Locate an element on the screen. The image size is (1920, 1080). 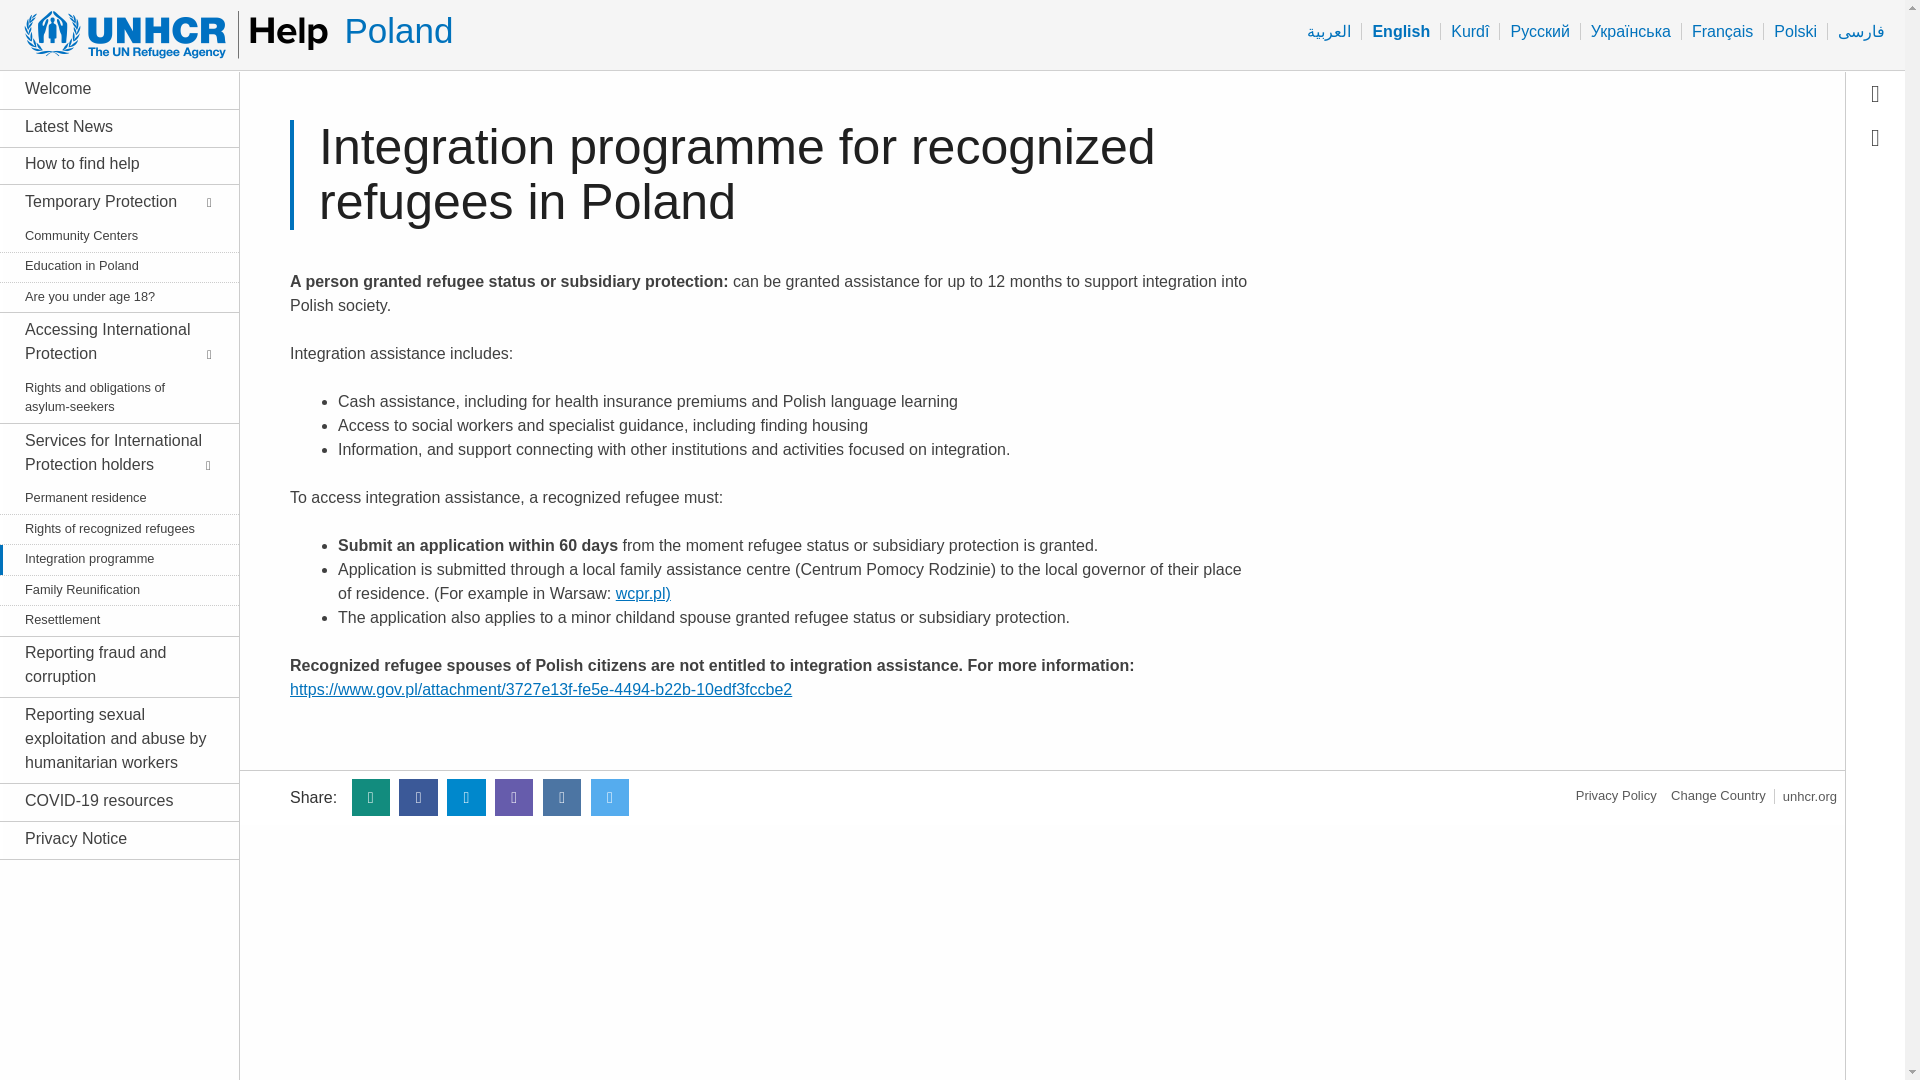
Farsi is located at coordinates (1861, 32).